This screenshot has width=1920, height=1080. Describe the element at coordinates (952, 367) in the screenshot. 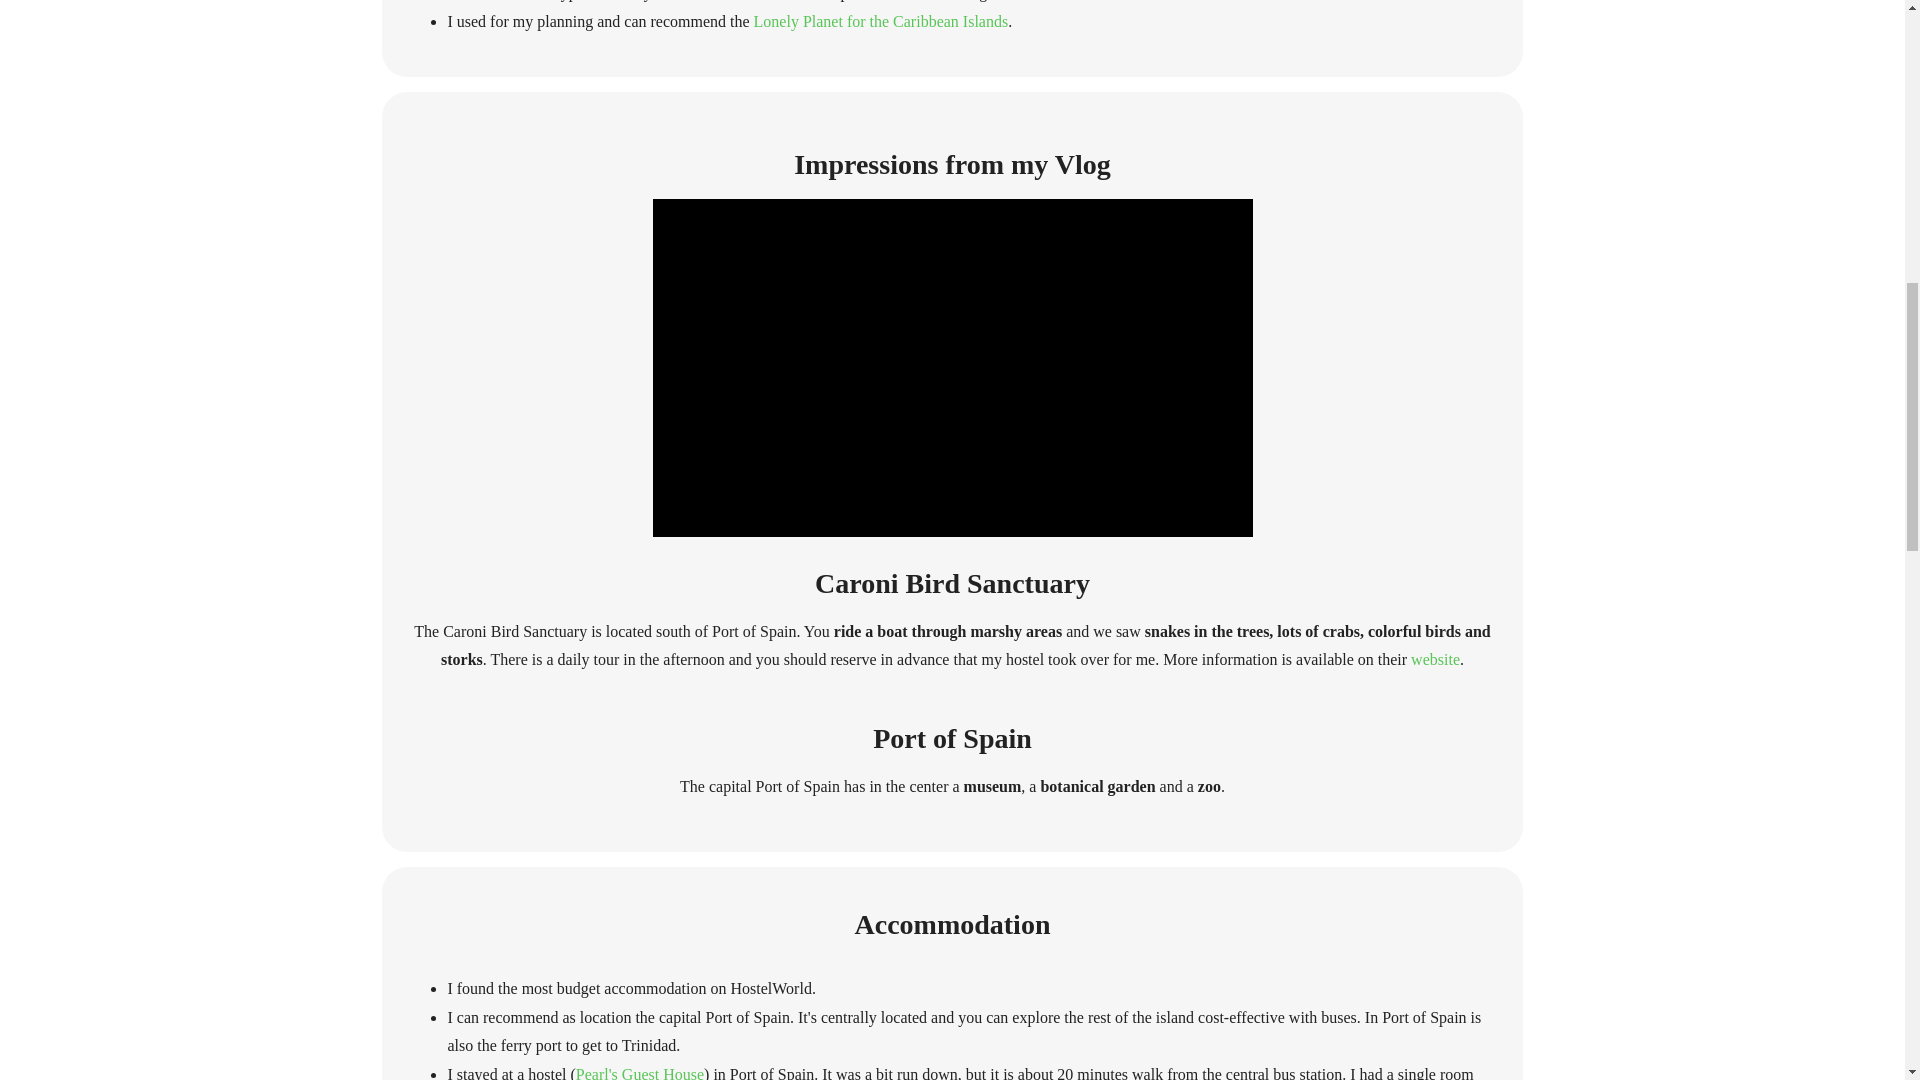

I see `YouTube video player 1` at that location.